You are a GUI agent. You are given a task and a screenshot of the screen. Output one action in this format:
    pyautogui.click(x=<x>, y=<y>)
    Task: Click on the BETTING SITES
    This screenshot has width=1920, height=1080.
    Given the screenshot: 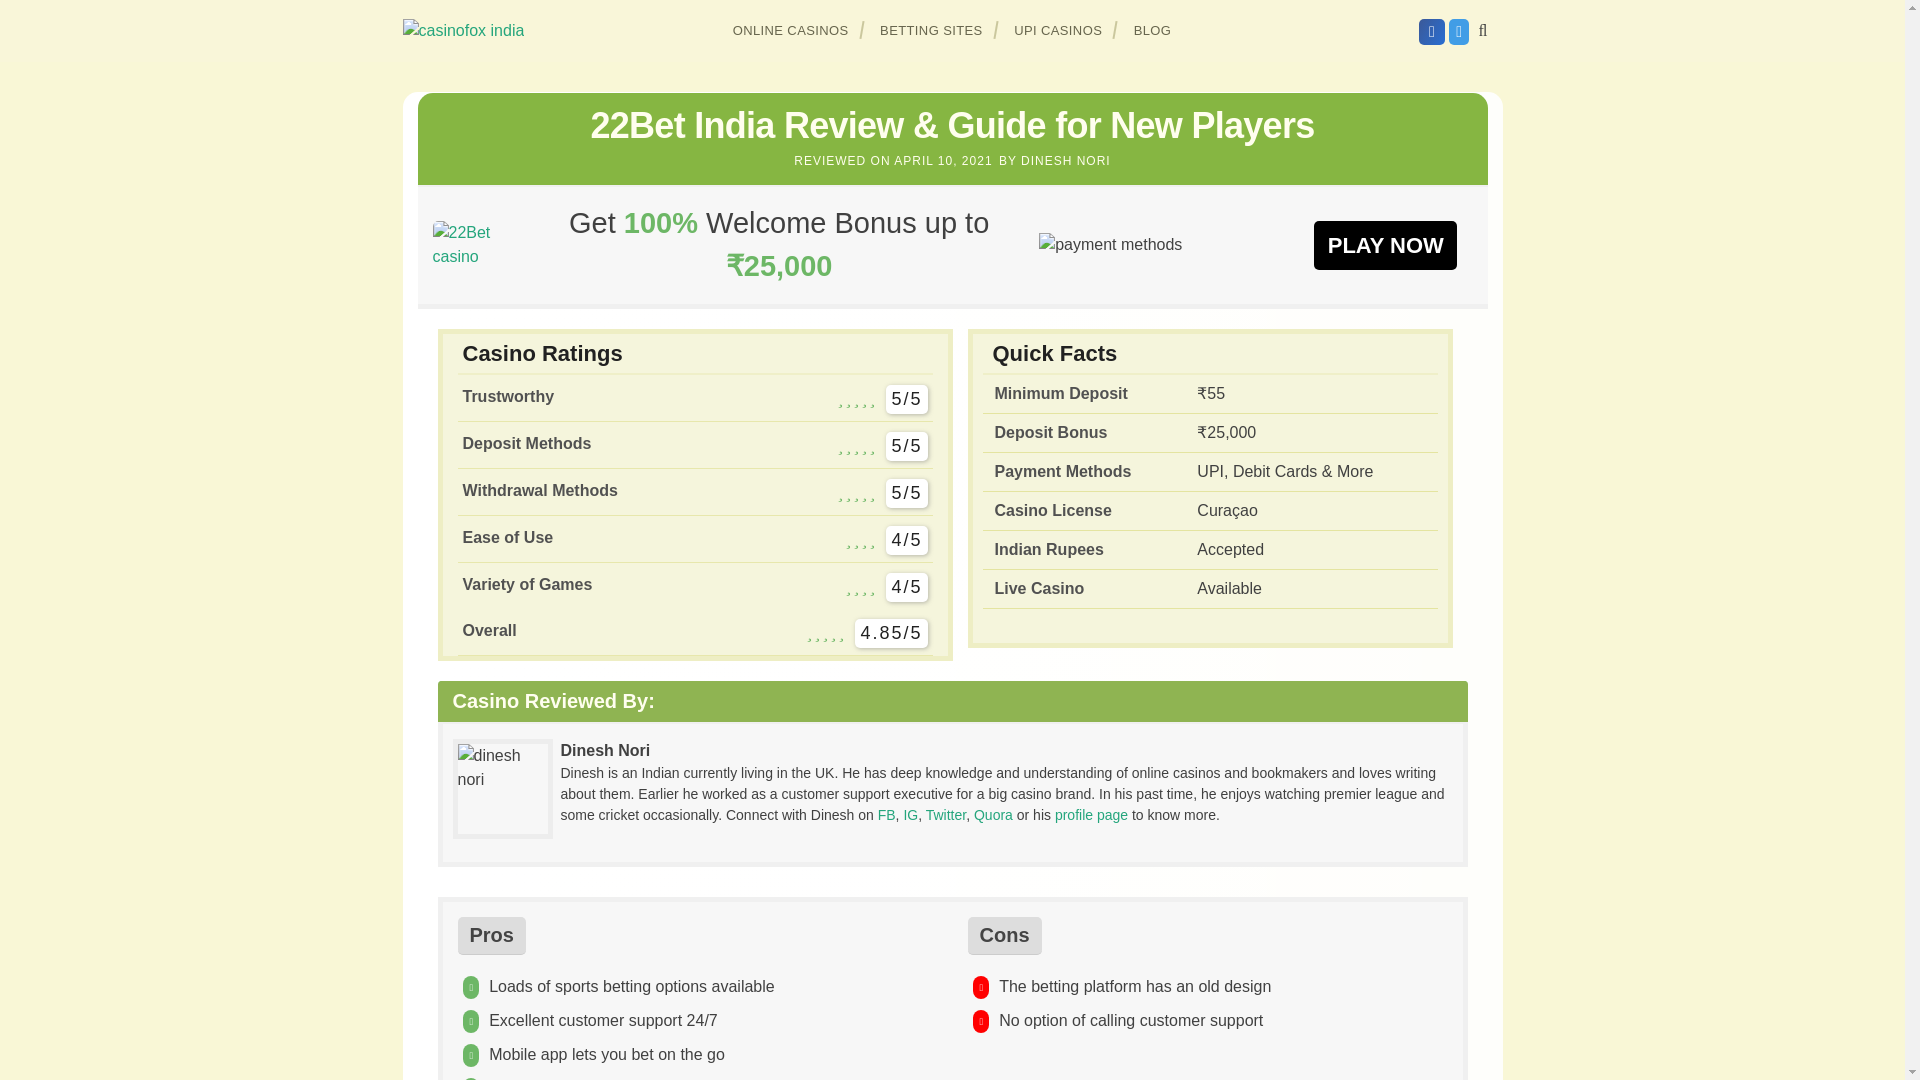 What is the action you would take?
    pyautogui.click(x=932, y=30)
    